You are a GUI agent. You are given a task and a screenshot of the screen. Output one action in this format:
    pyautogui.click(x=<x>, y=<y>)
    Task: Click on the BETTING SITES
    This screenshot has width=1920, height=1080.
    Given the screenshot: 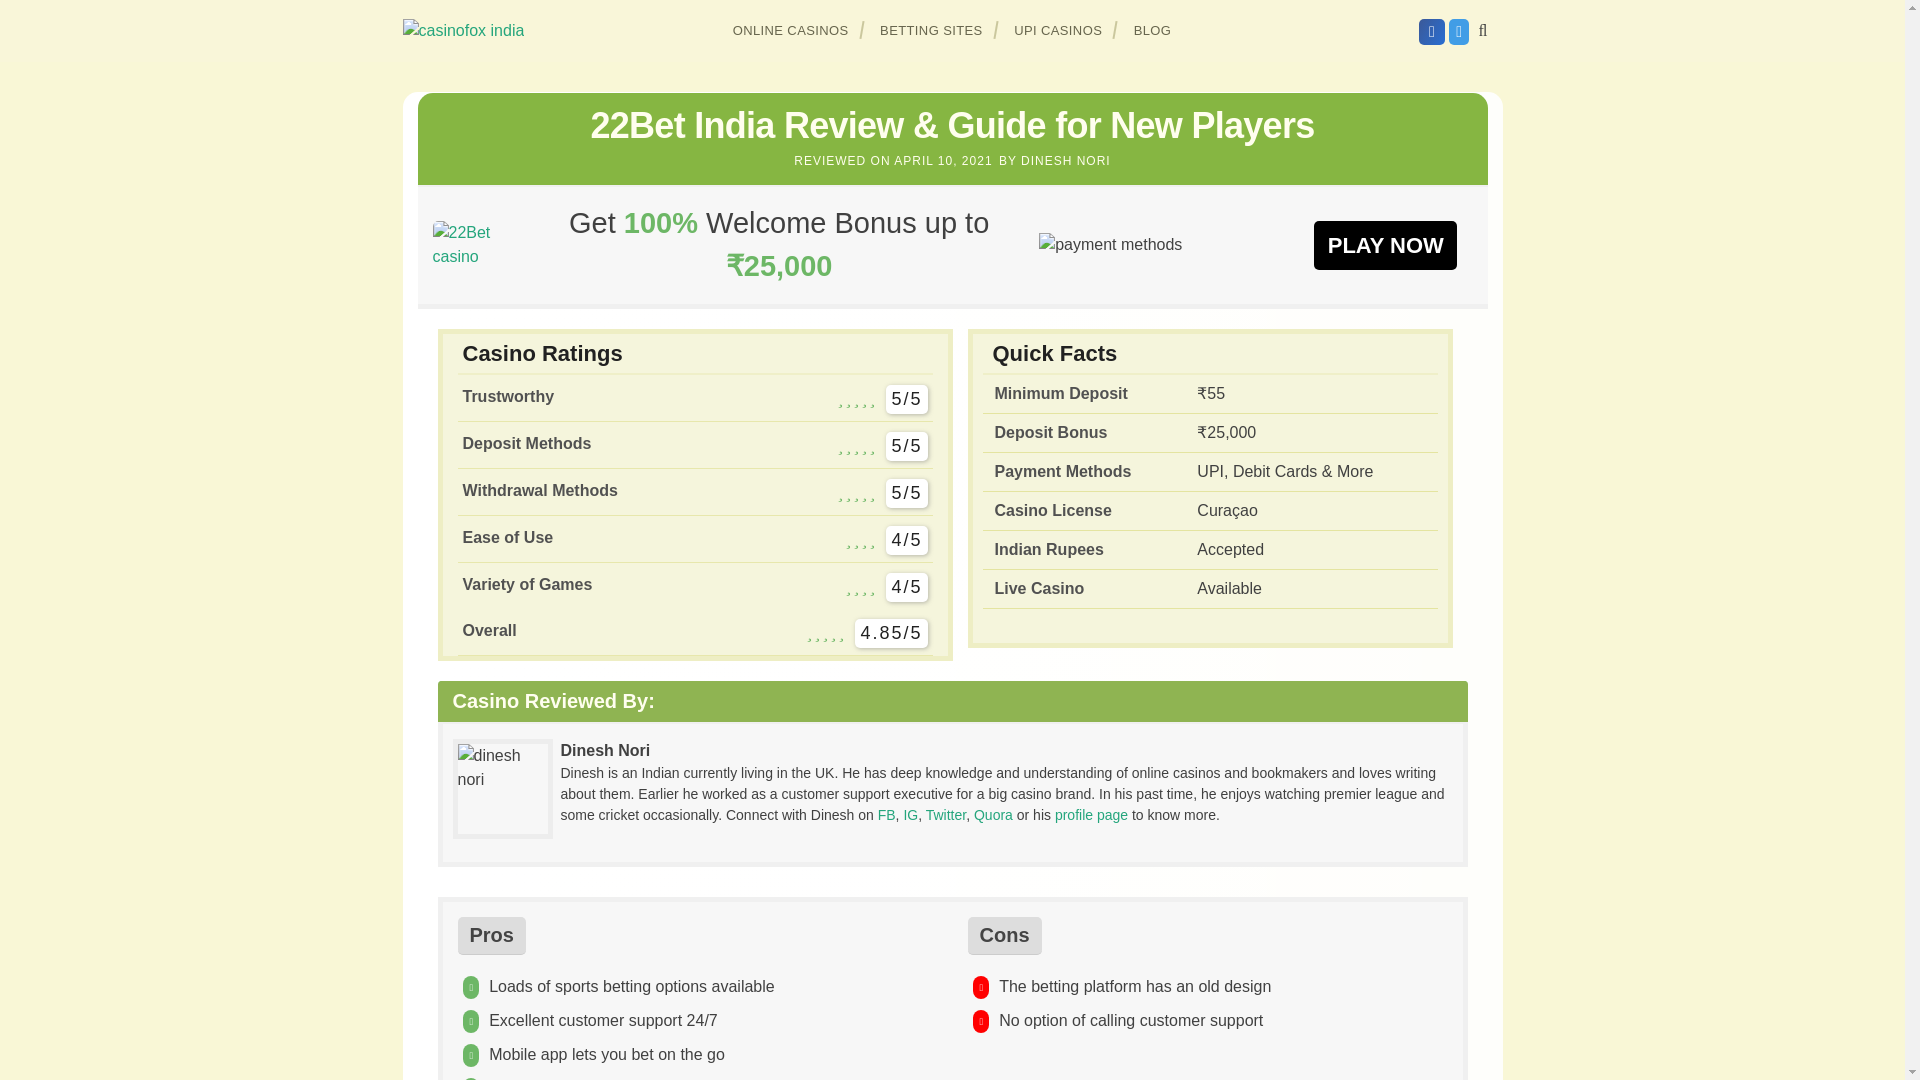 What is the action you would take?
    pyautogui.click(x=932, y=30)
    